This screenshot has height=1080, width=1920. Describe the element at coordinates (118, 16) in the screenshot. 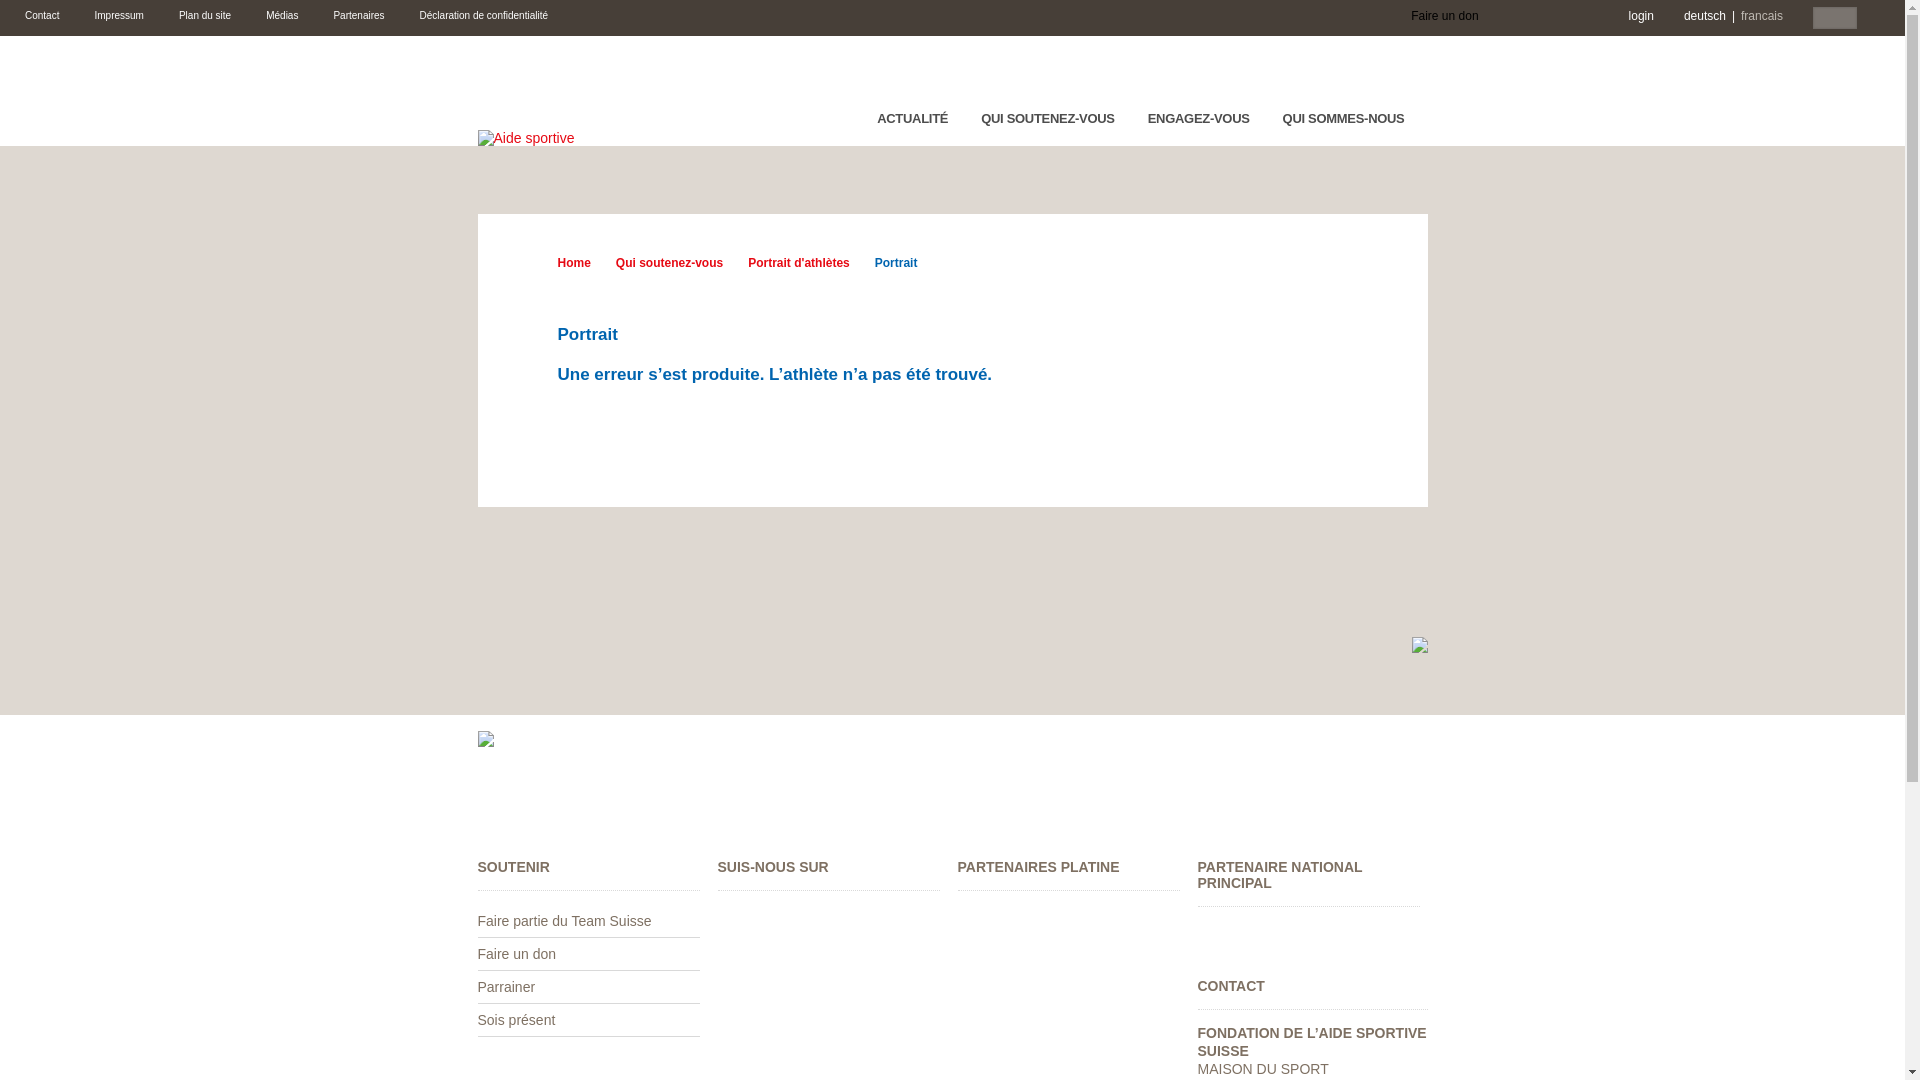

I see `Impressum` at that location.